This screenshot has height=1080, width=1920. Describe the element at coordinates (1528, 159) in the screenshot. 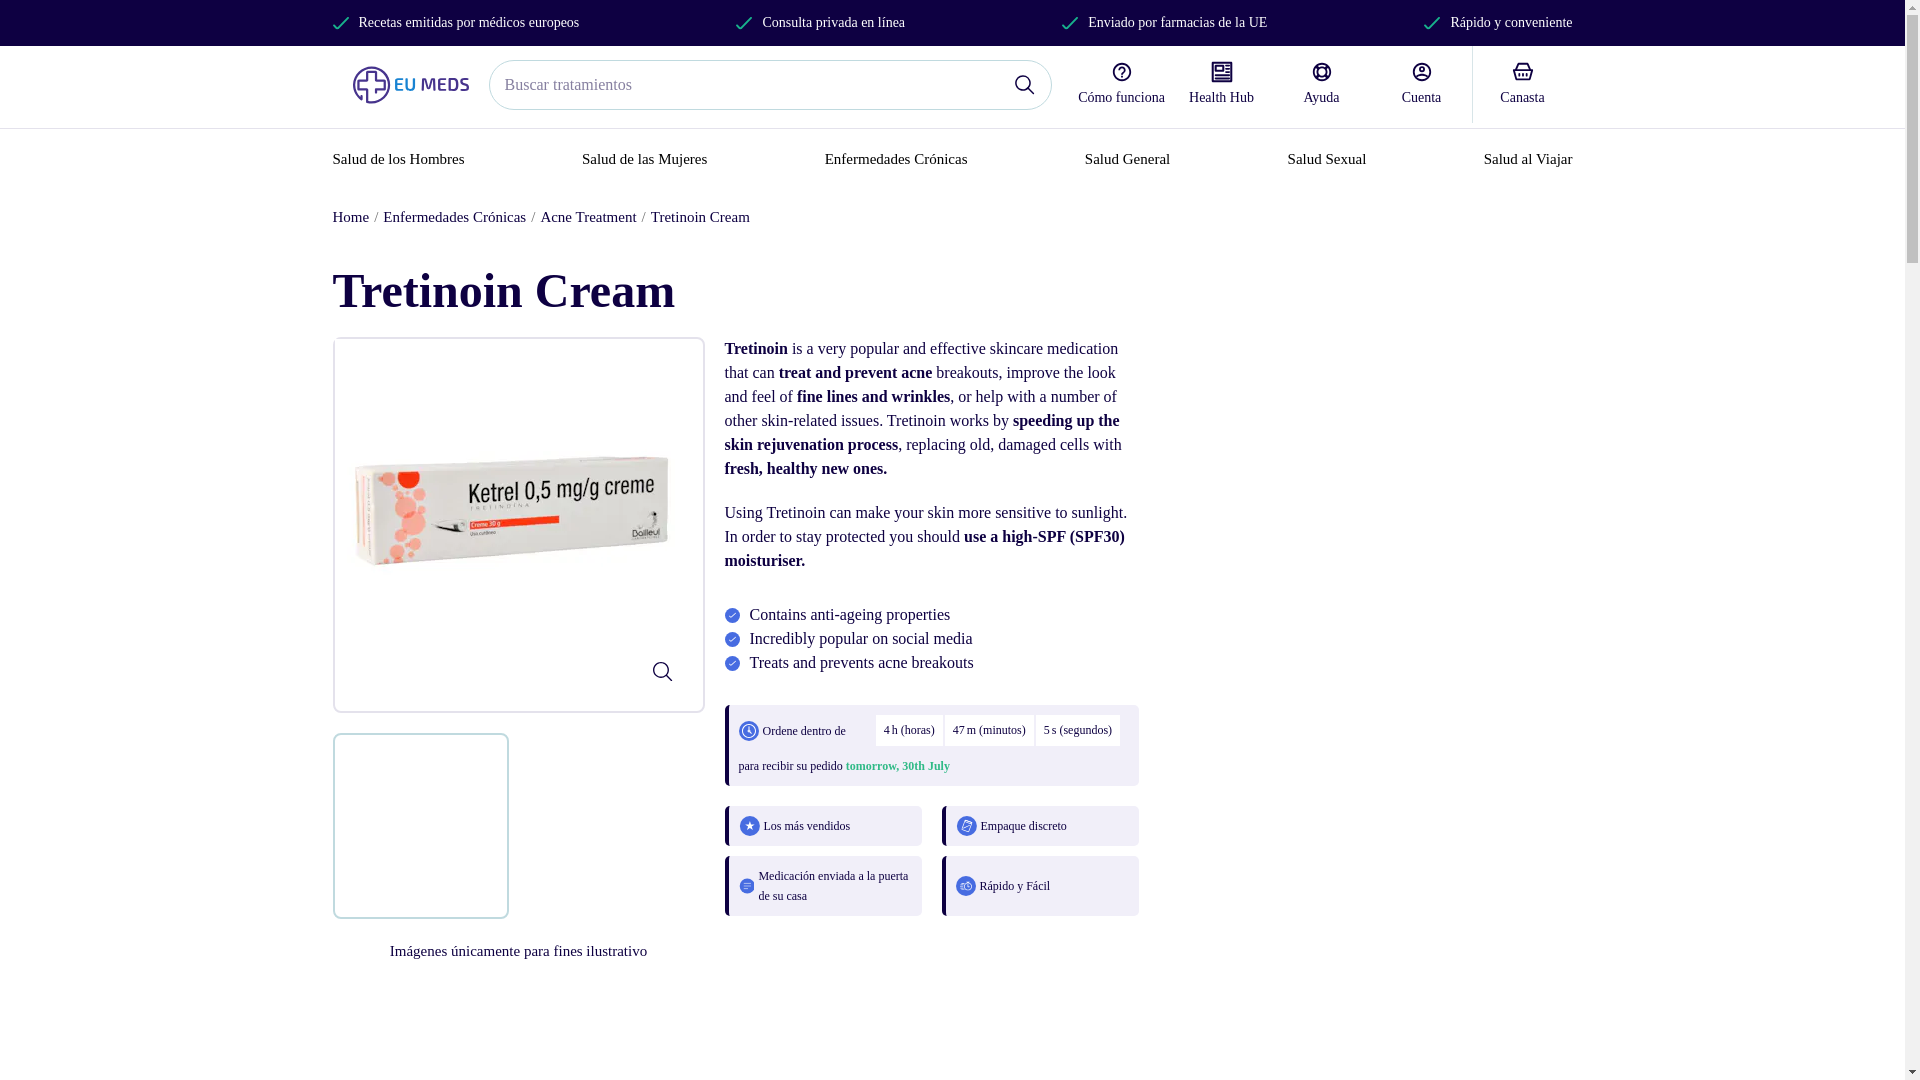

I see `Salud al Viajar` at that location.